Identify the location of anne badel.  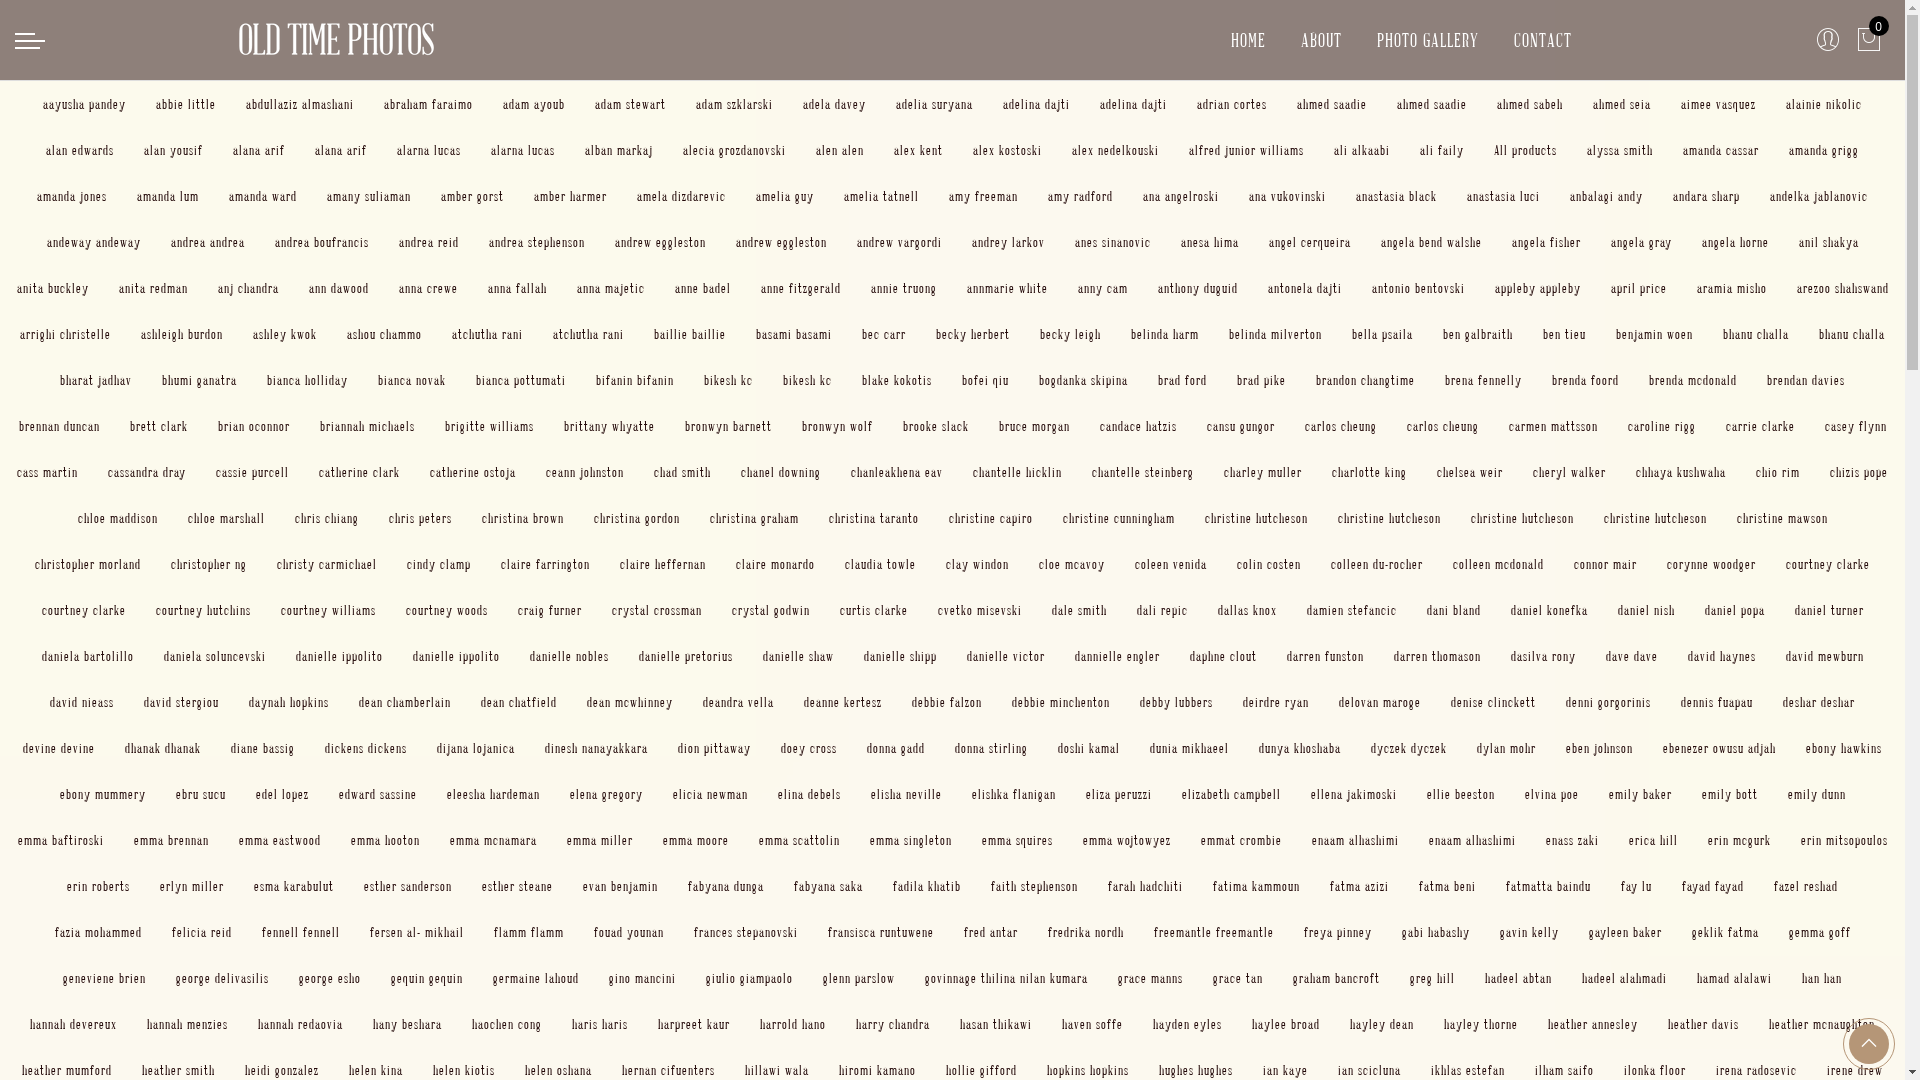
(702, 288).